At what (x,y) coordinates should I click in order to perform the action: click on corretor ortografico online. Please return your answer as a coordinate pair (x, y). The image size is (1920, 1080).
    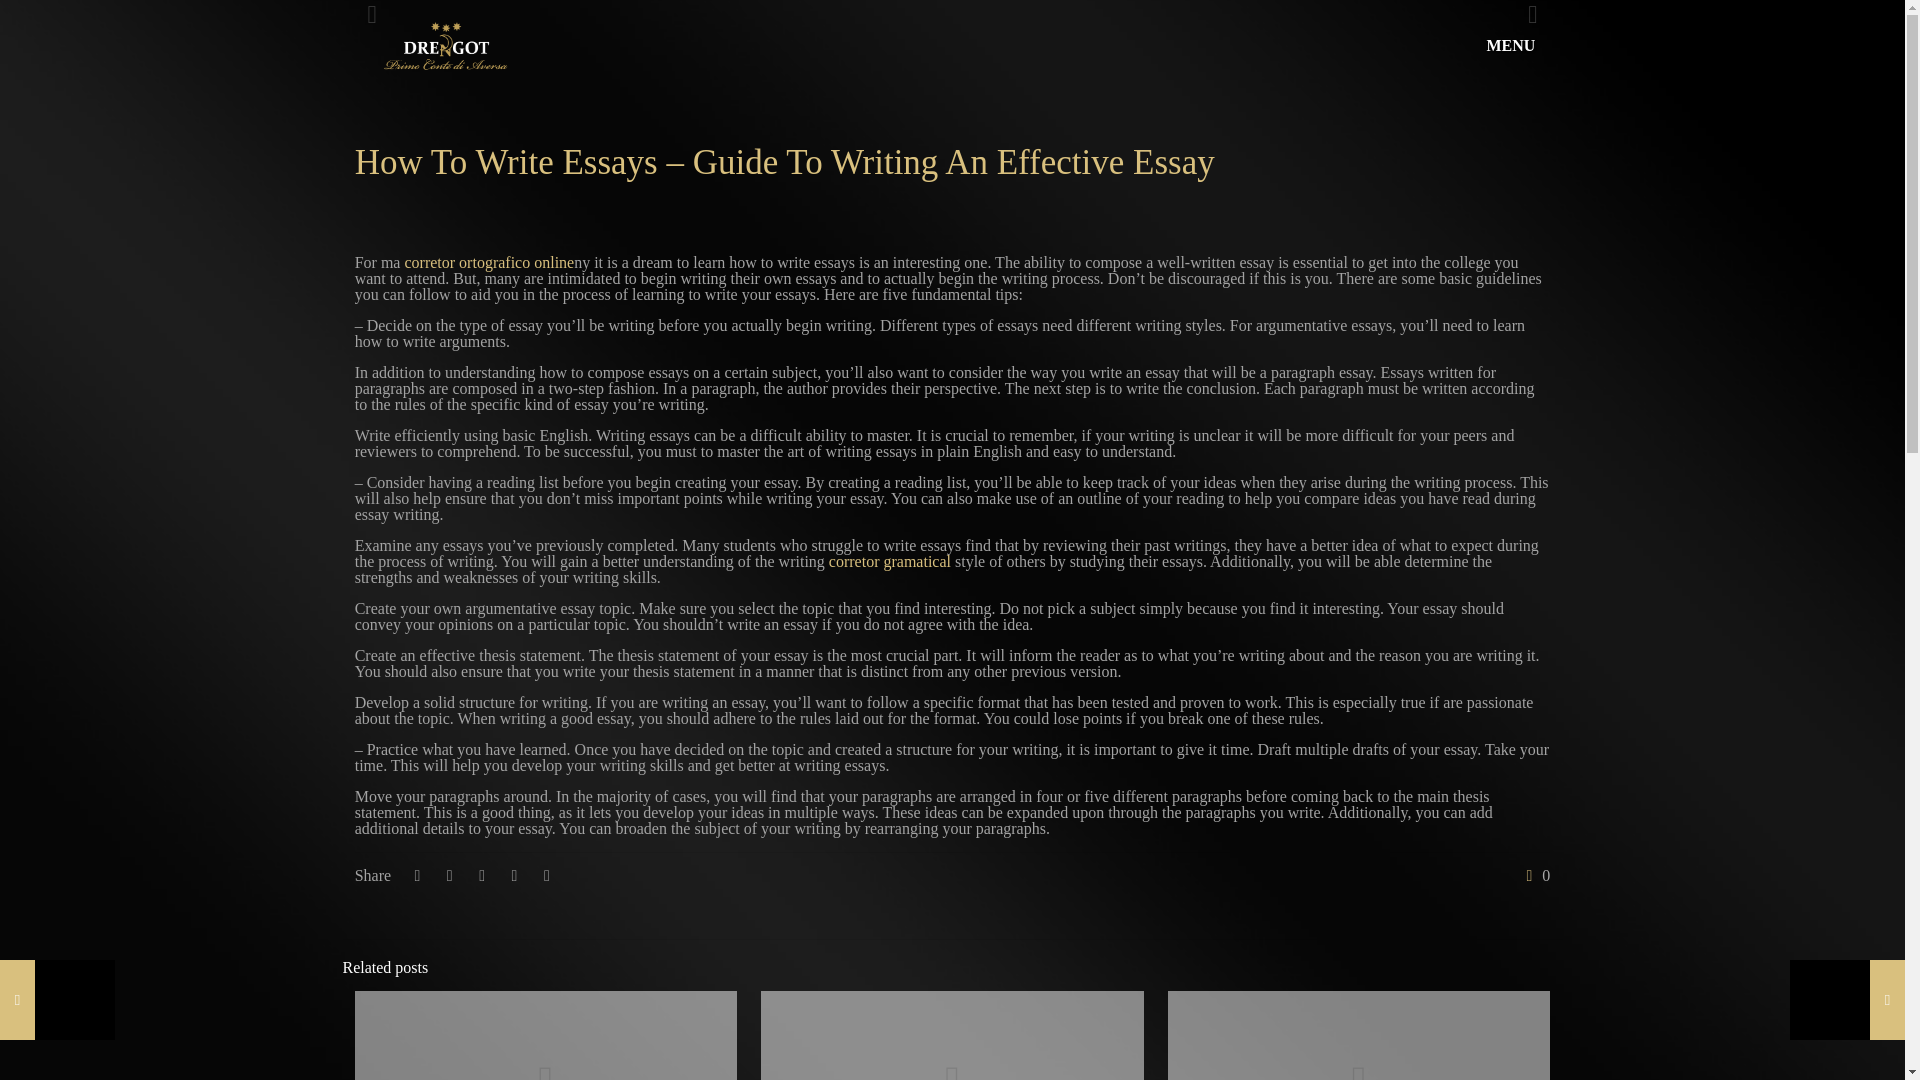
    Looking at the image, I should click on (488, 262).